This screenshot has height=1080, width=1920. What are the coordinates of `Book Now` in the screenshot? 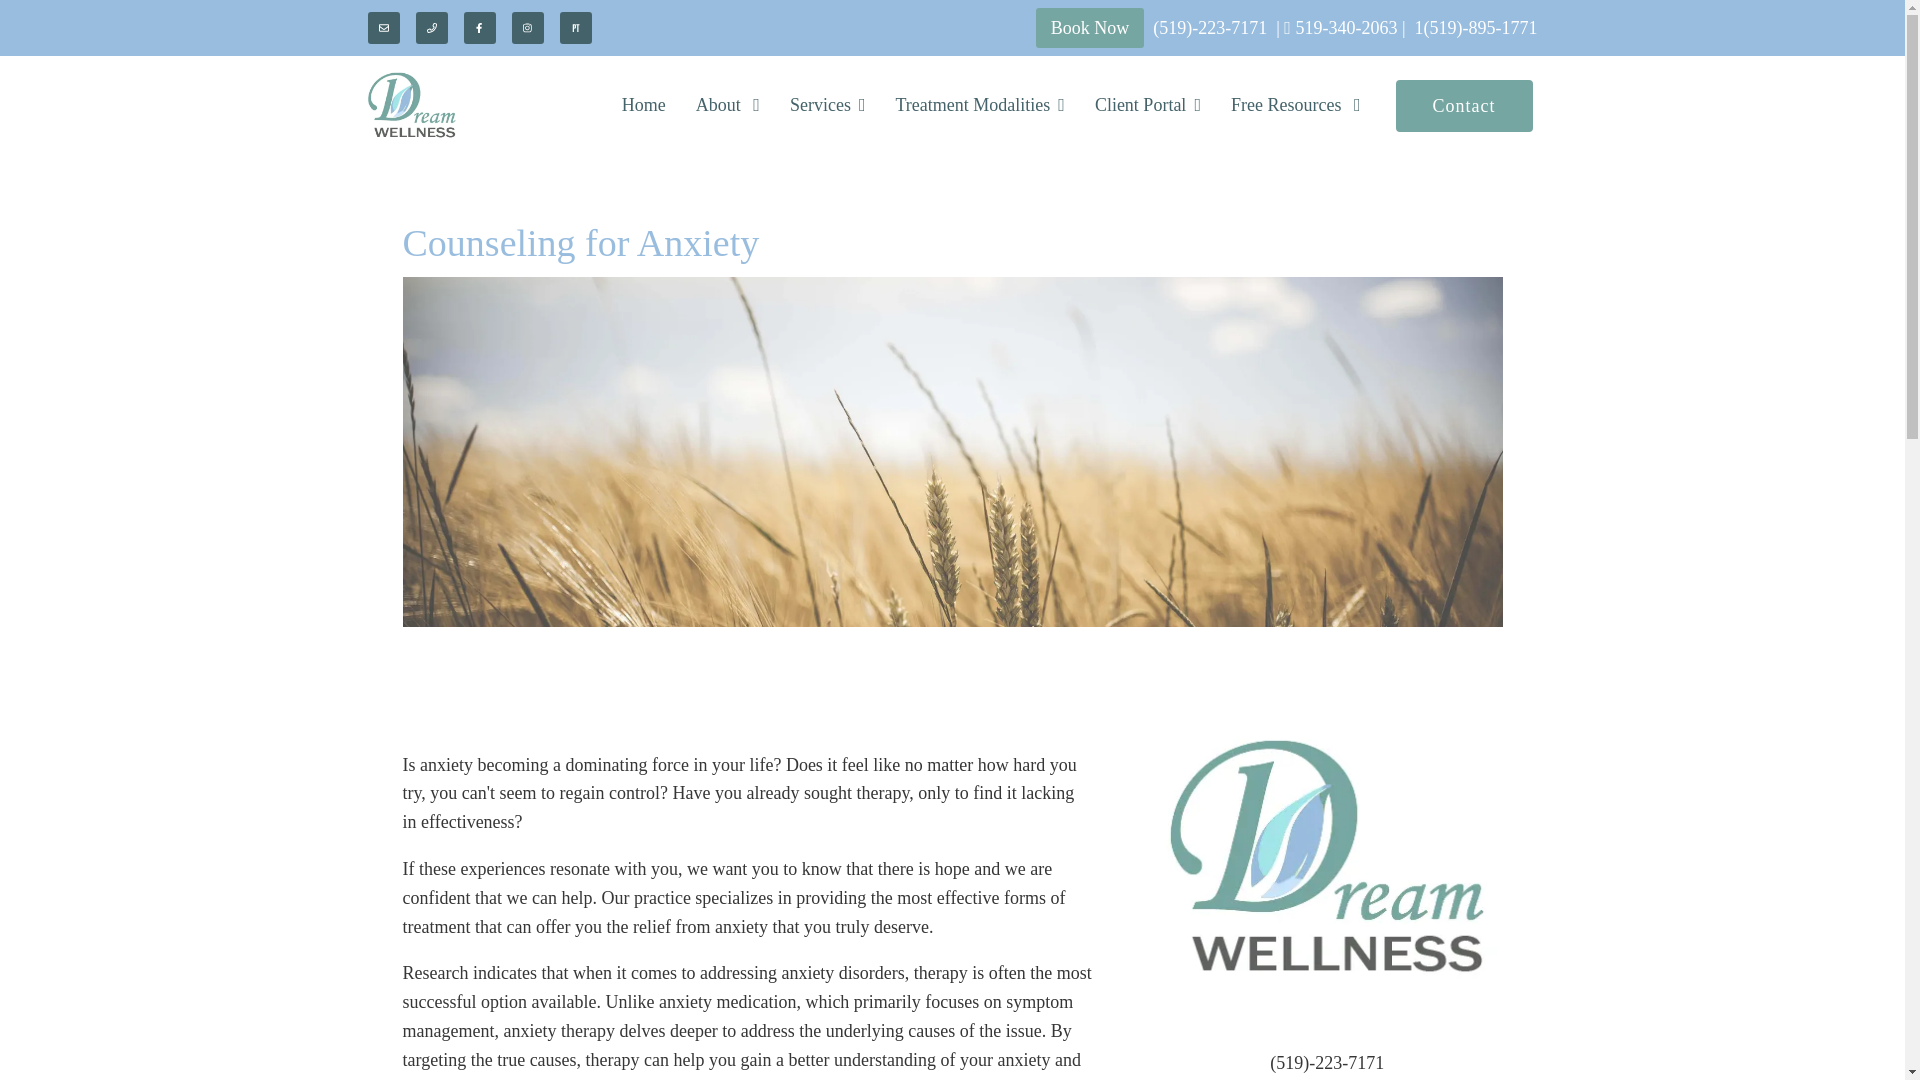 It's located at (1090, 27).